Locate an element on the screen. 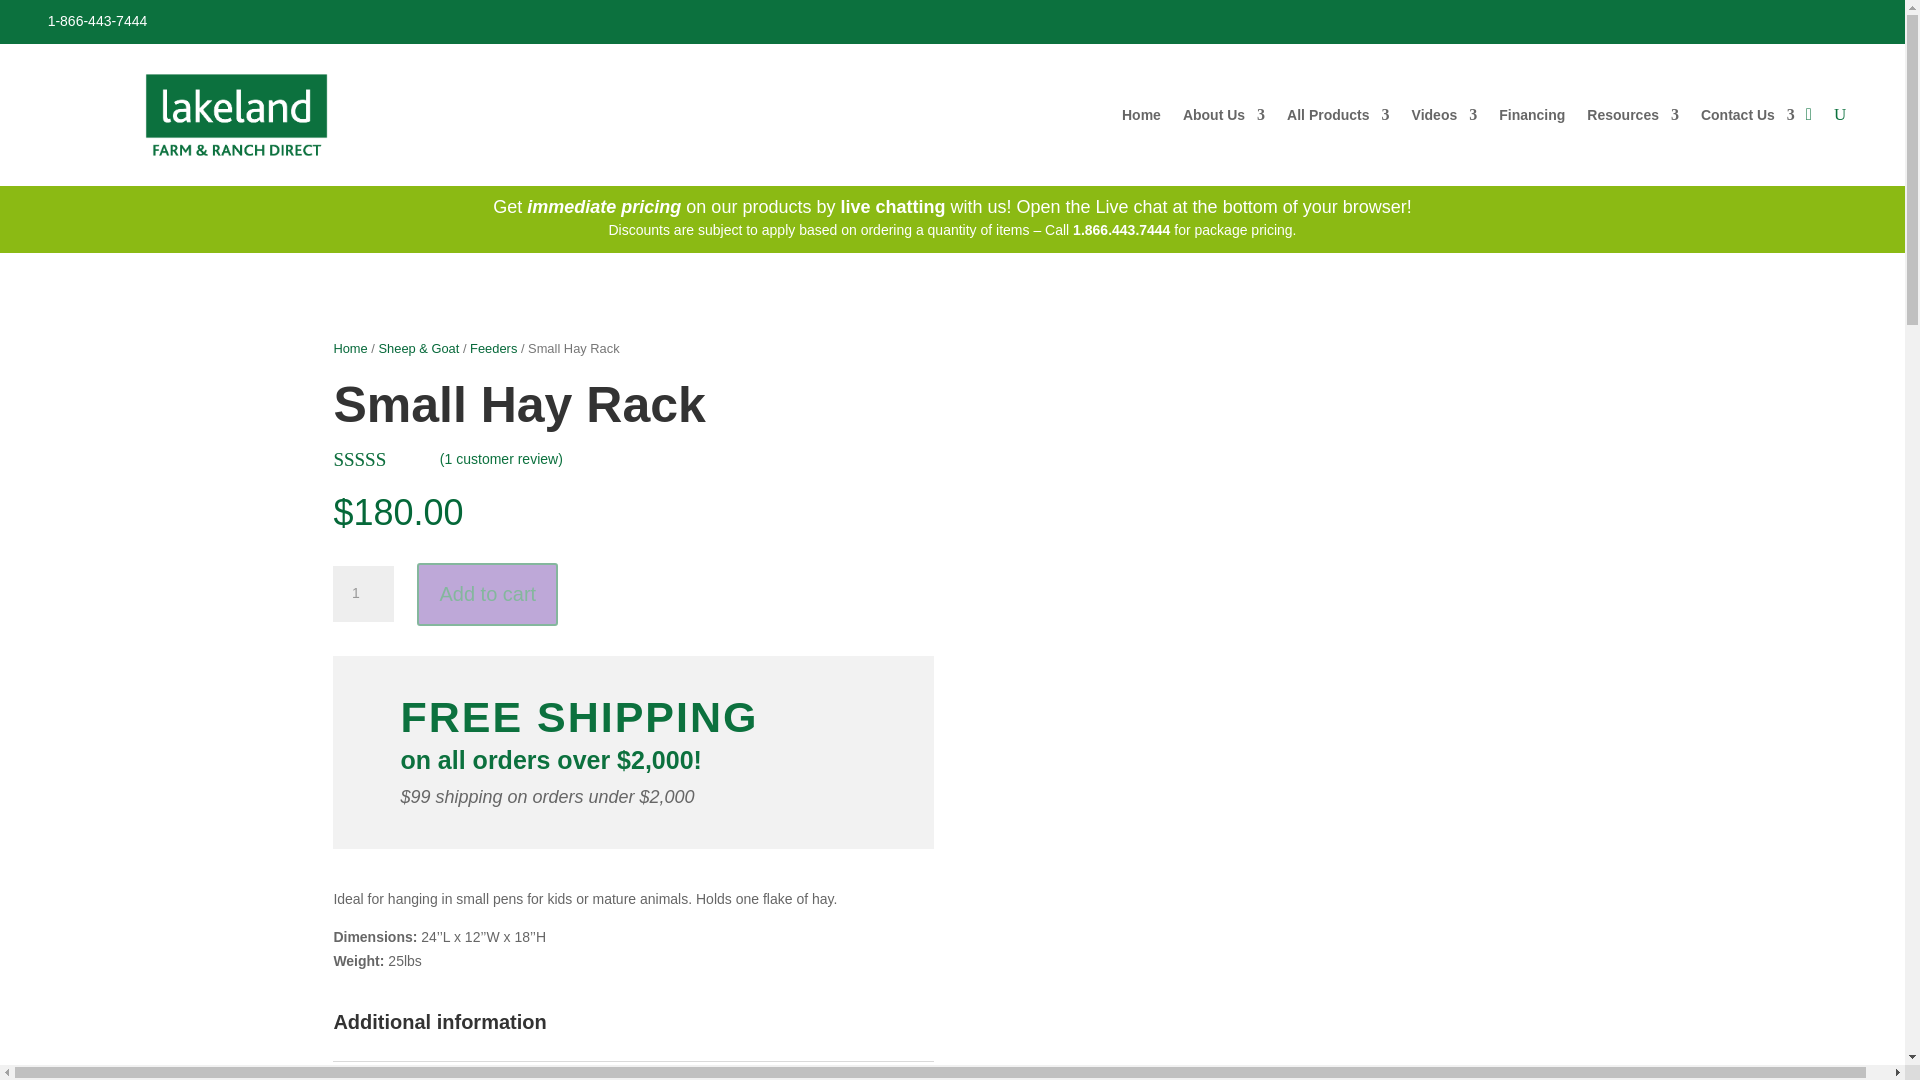 The height and width of the screenshot is (1080, 1920). Contact Us is located at coordinates (1748, 118).